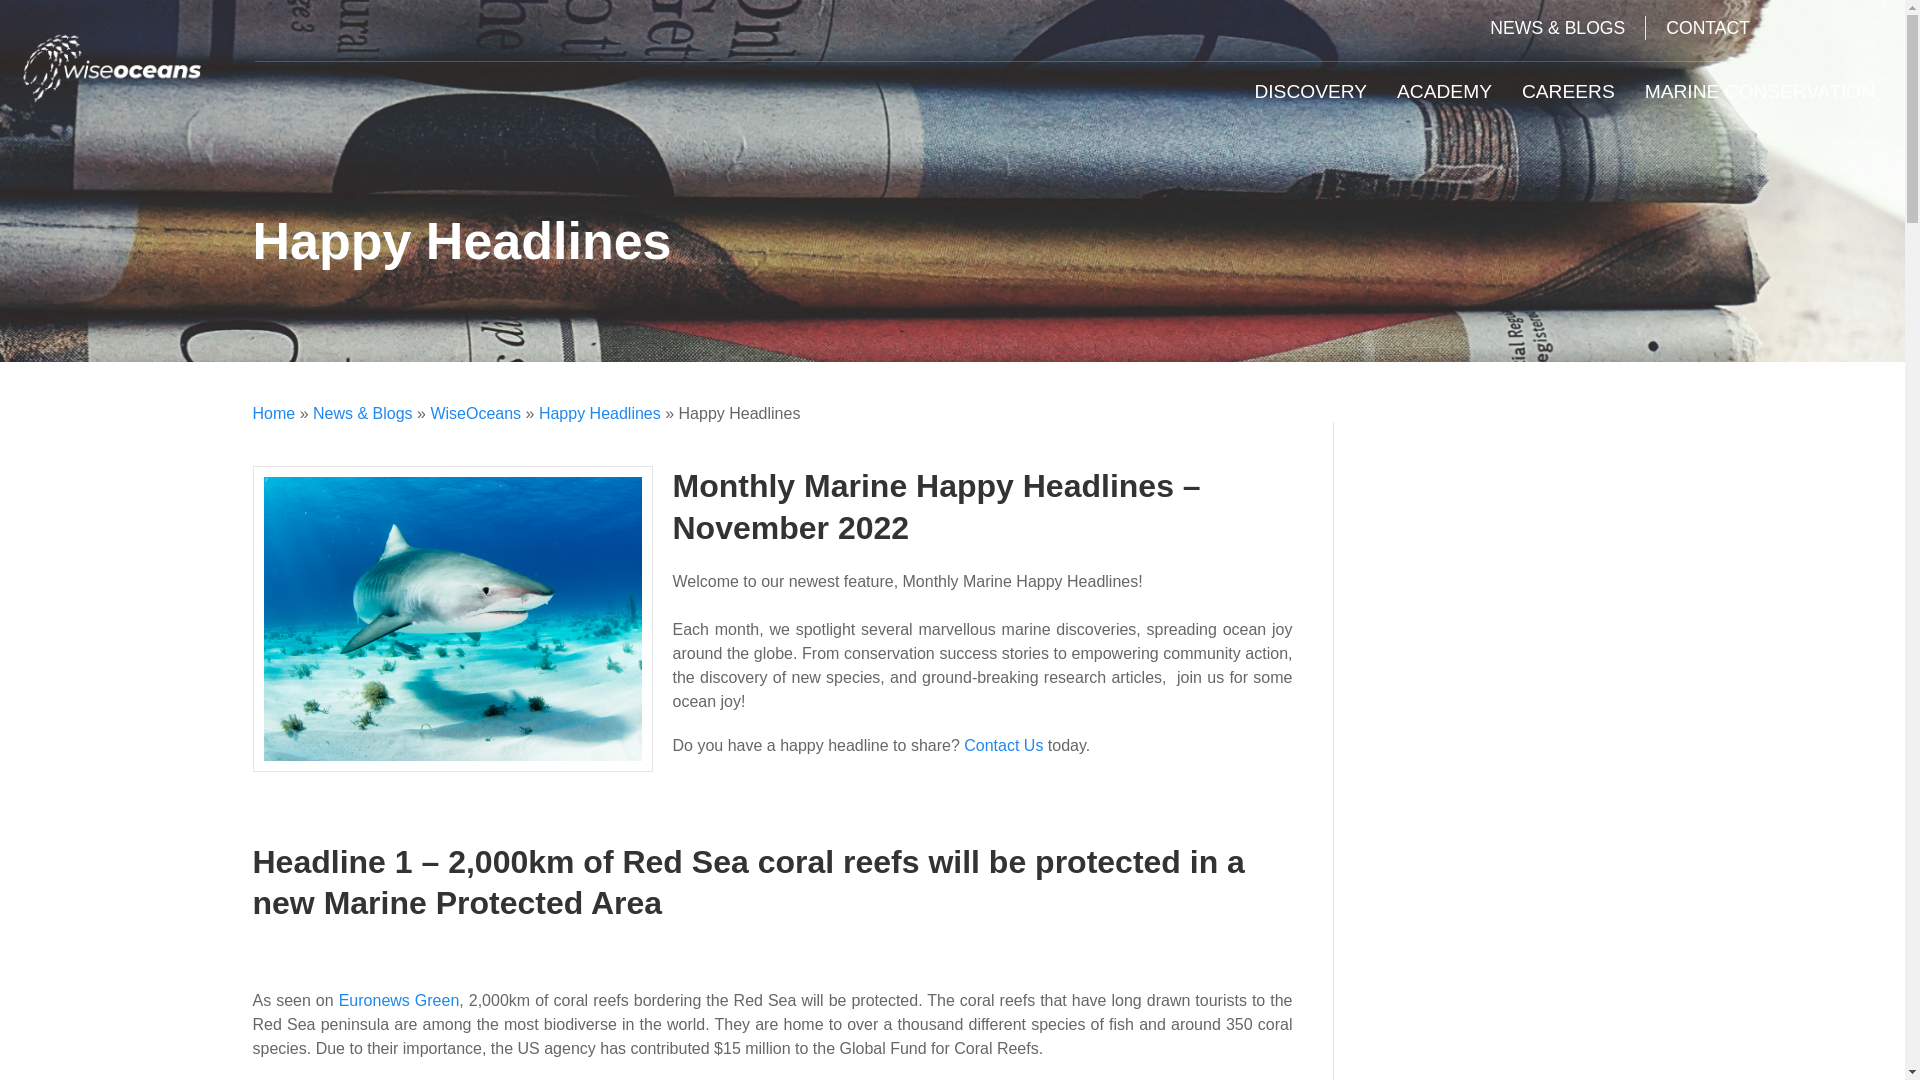  Describe the element at coordinates (1002, 744) in the screenshot. I see `Contact Us` at that location.